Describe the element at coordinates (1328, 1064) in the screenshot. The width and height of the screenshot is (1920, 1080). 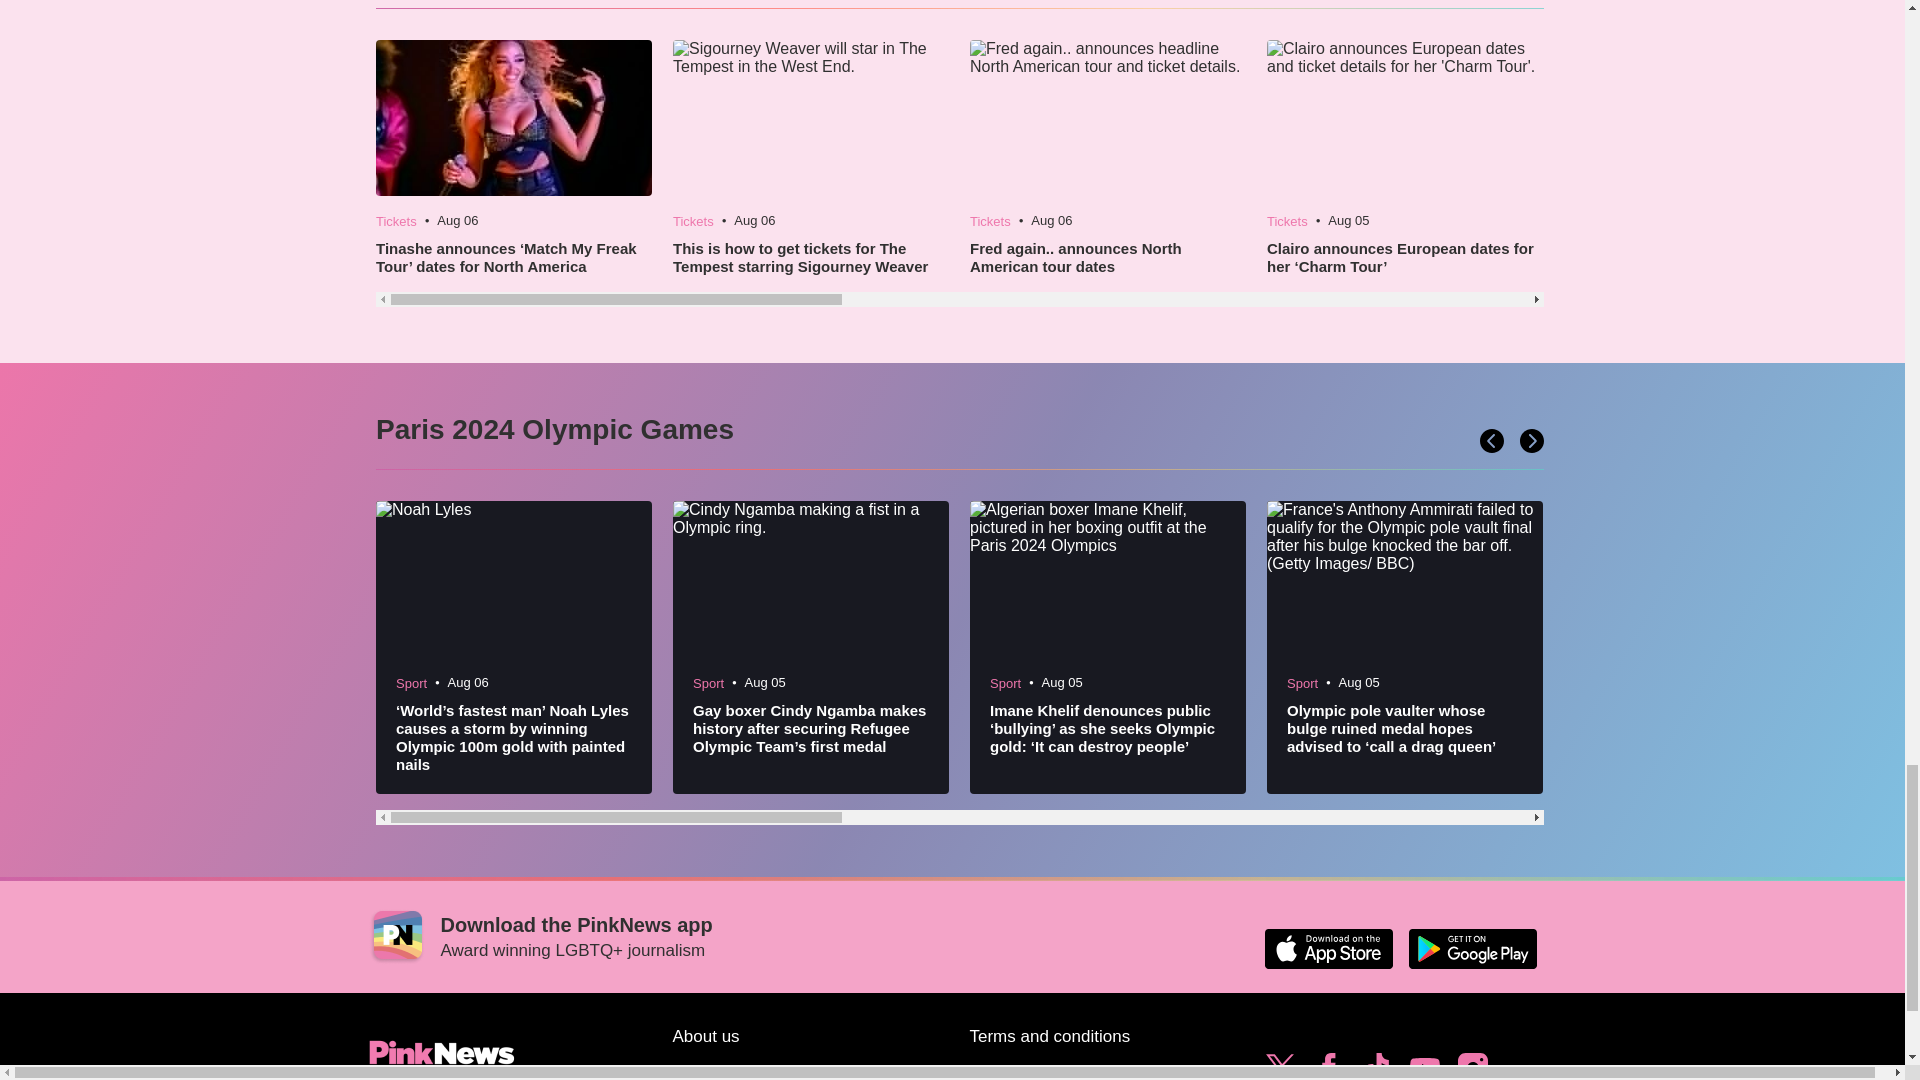
I see `Follow PinkNews on Facebook` at that location.